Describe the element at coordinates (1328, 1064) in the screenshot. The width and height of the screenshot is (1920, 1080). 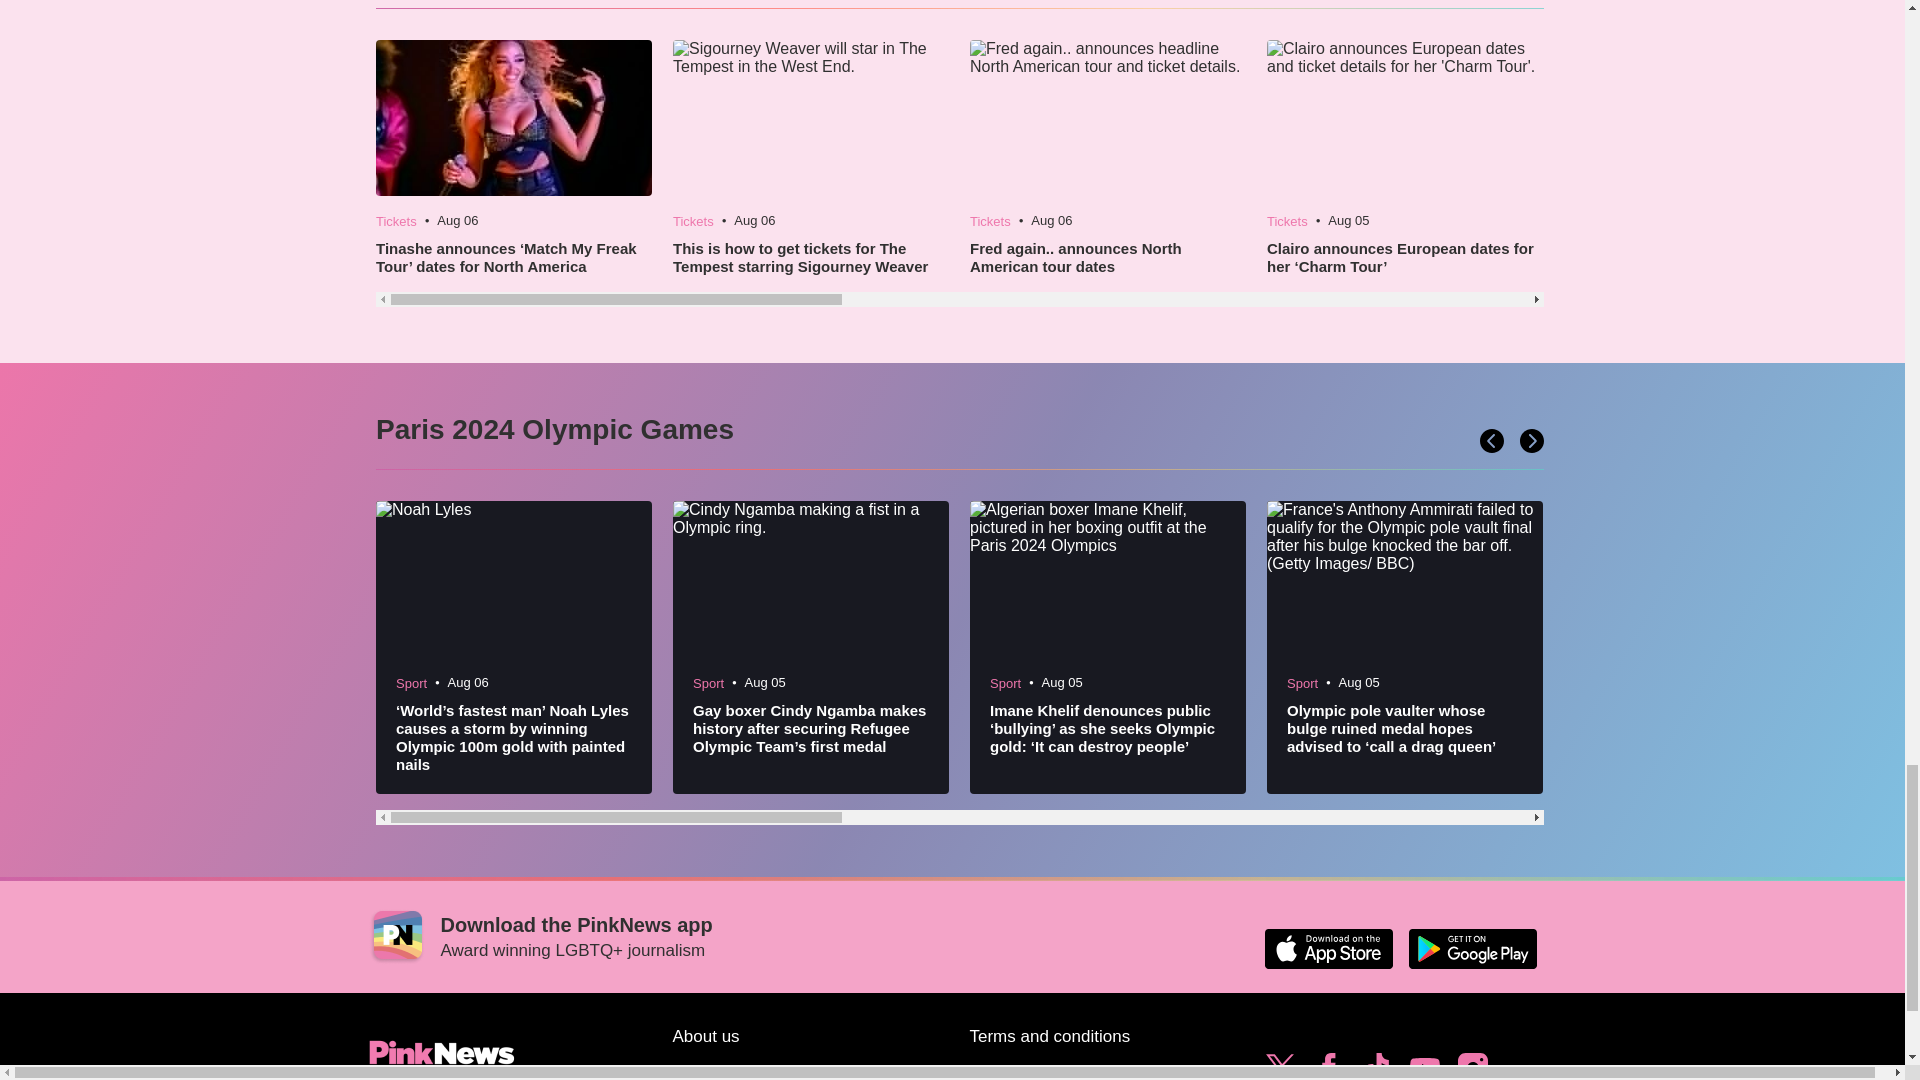
I see `Follow PinkNews on Facebook` at that location.